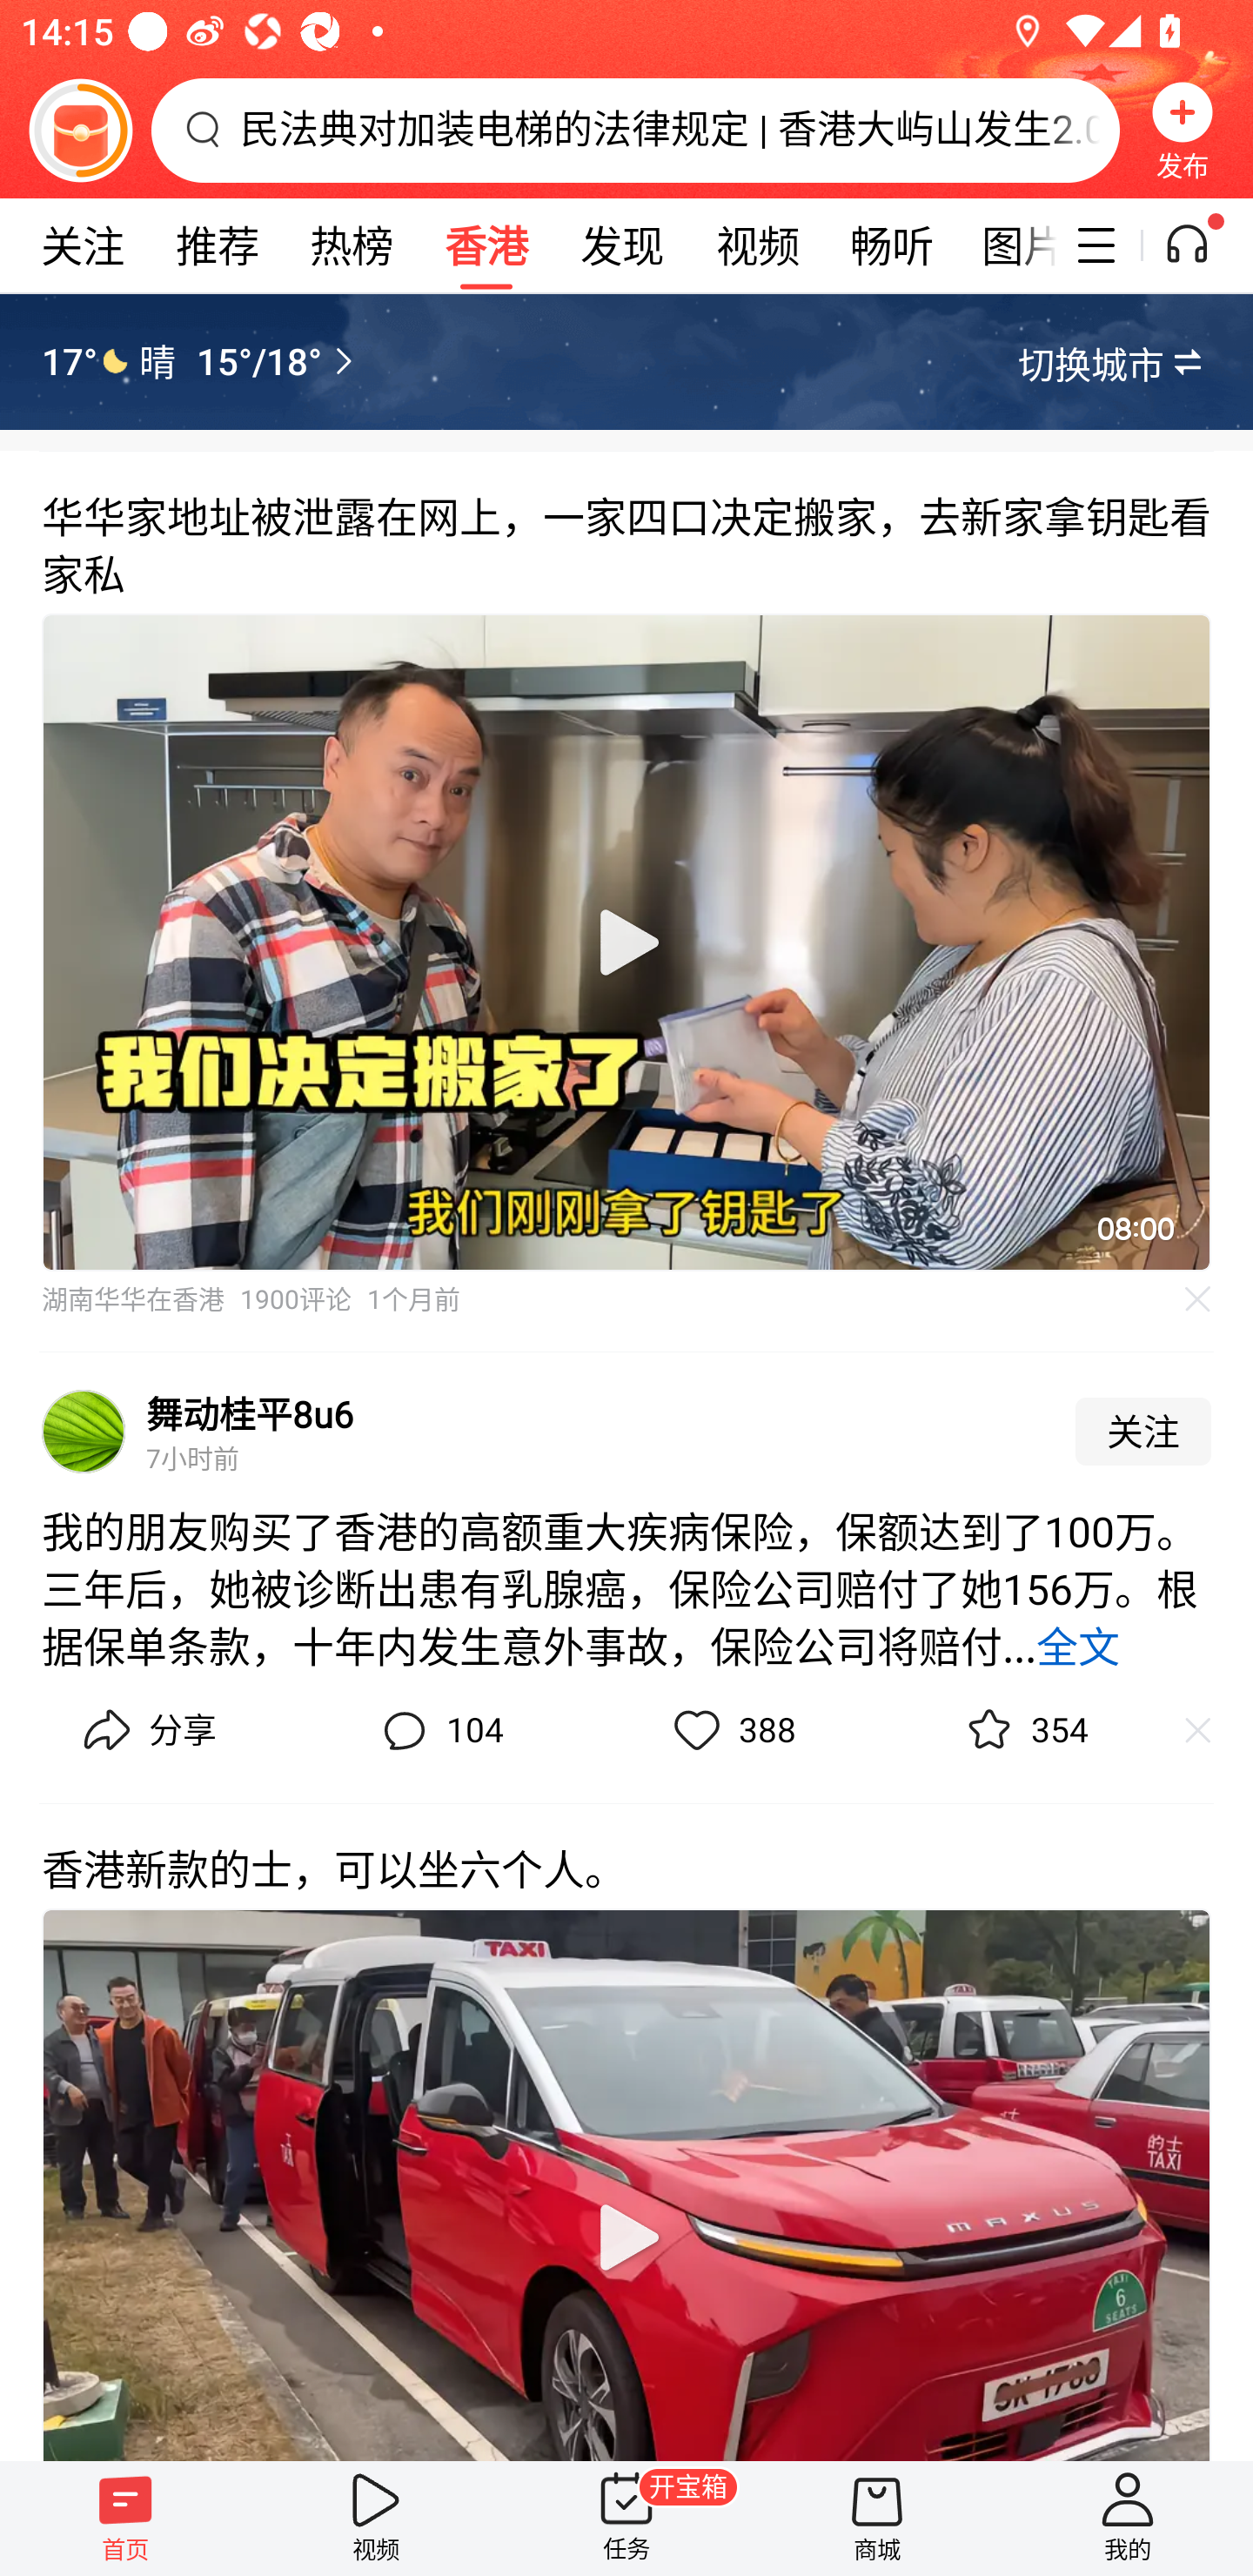 This screenshot has height=2576, width=1253. What do you see at coordinates (626, 2184) in the screenshot?
I see `播放视频 视频播放器，双击屏幕打开播放控制` at bounding box center [626, 2184].